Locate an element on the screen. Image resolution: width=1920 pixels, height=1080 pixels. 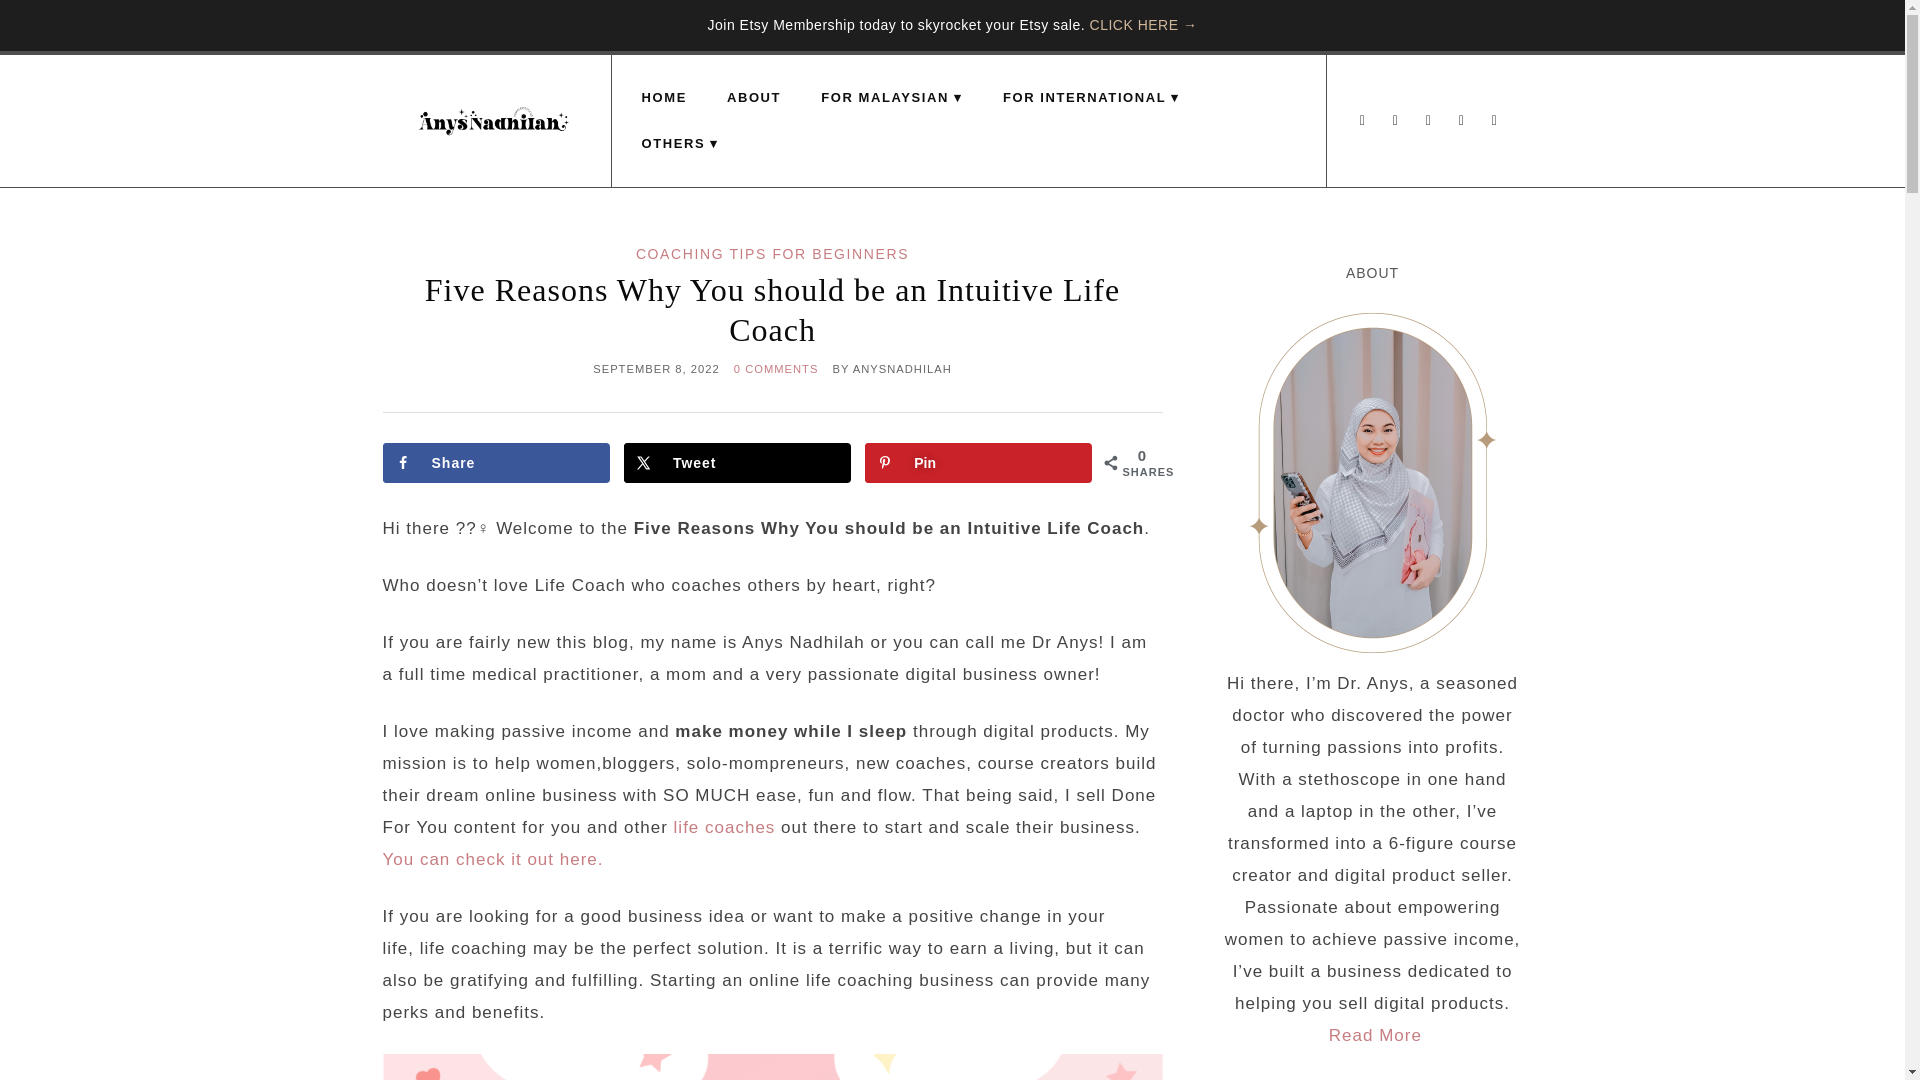
HOME is located at coordinates (664, 97).